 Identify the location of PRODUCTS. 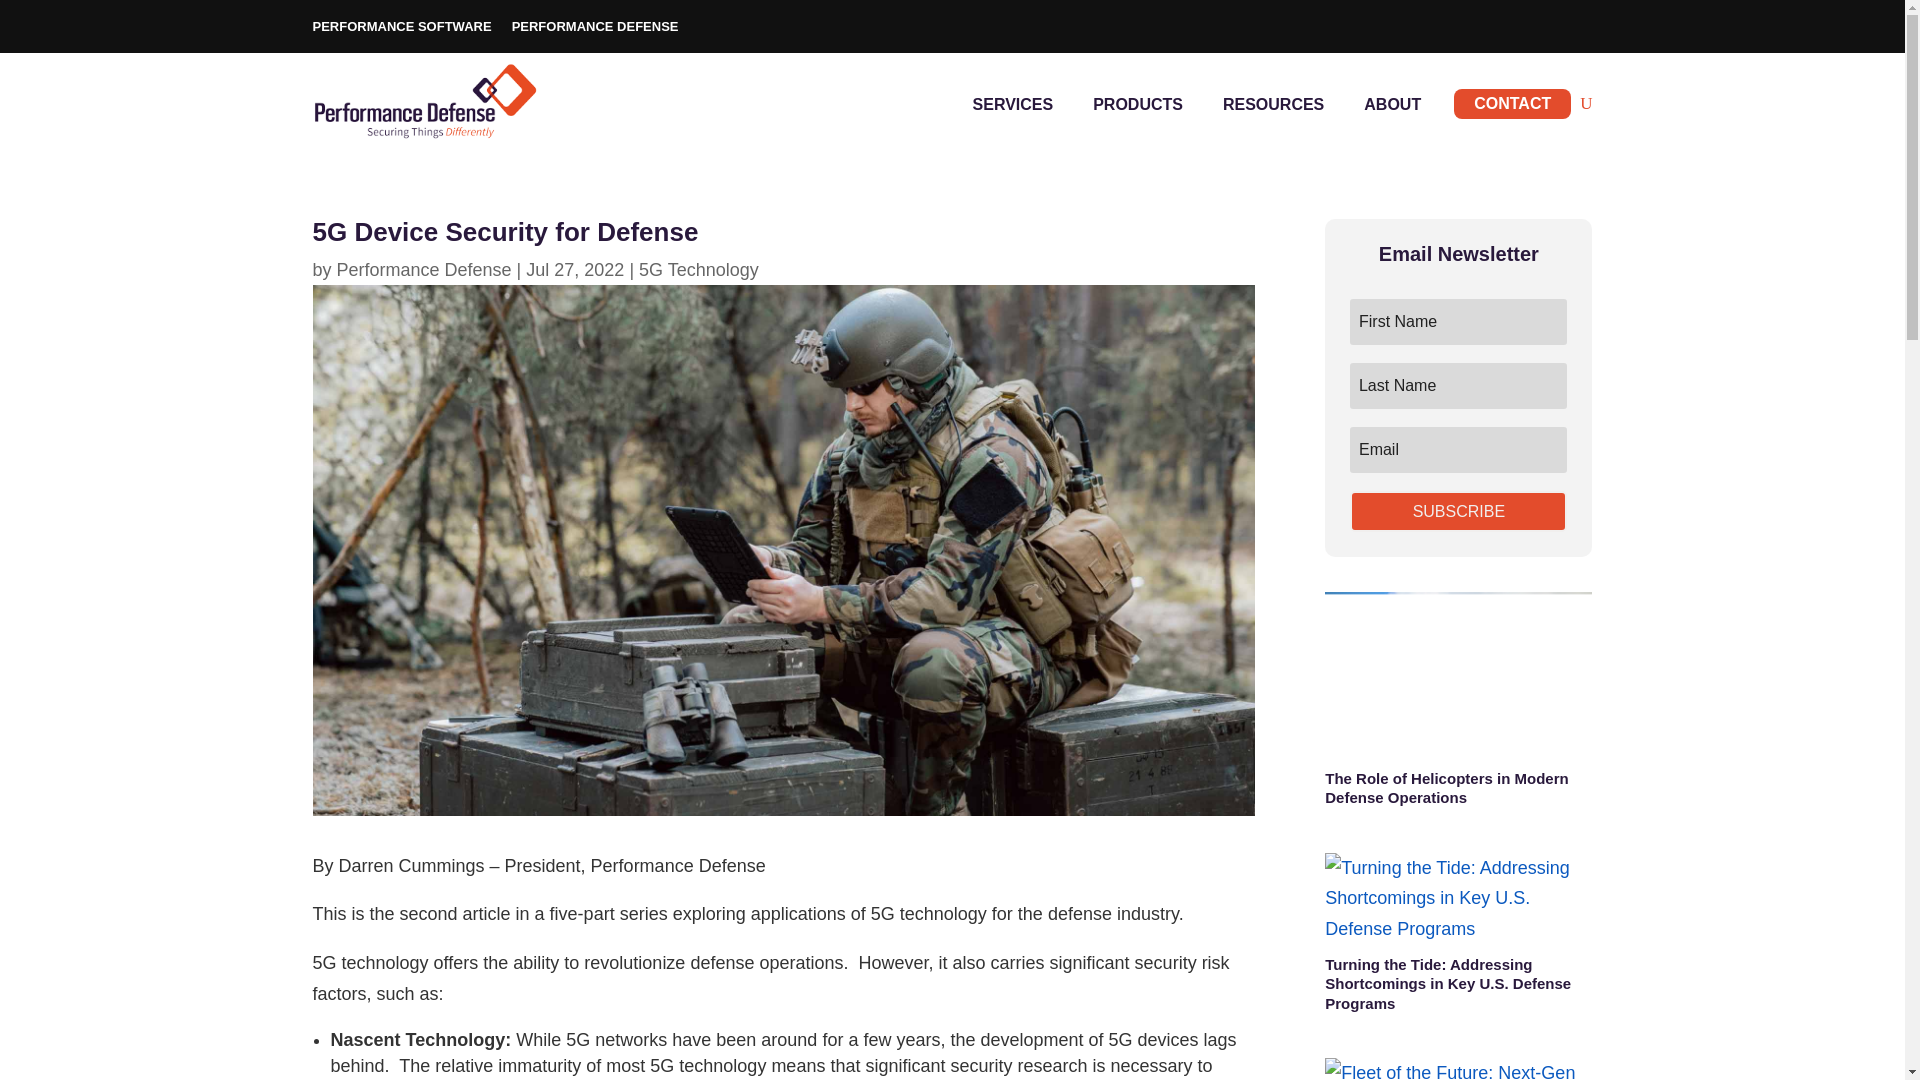
(1138, 104).